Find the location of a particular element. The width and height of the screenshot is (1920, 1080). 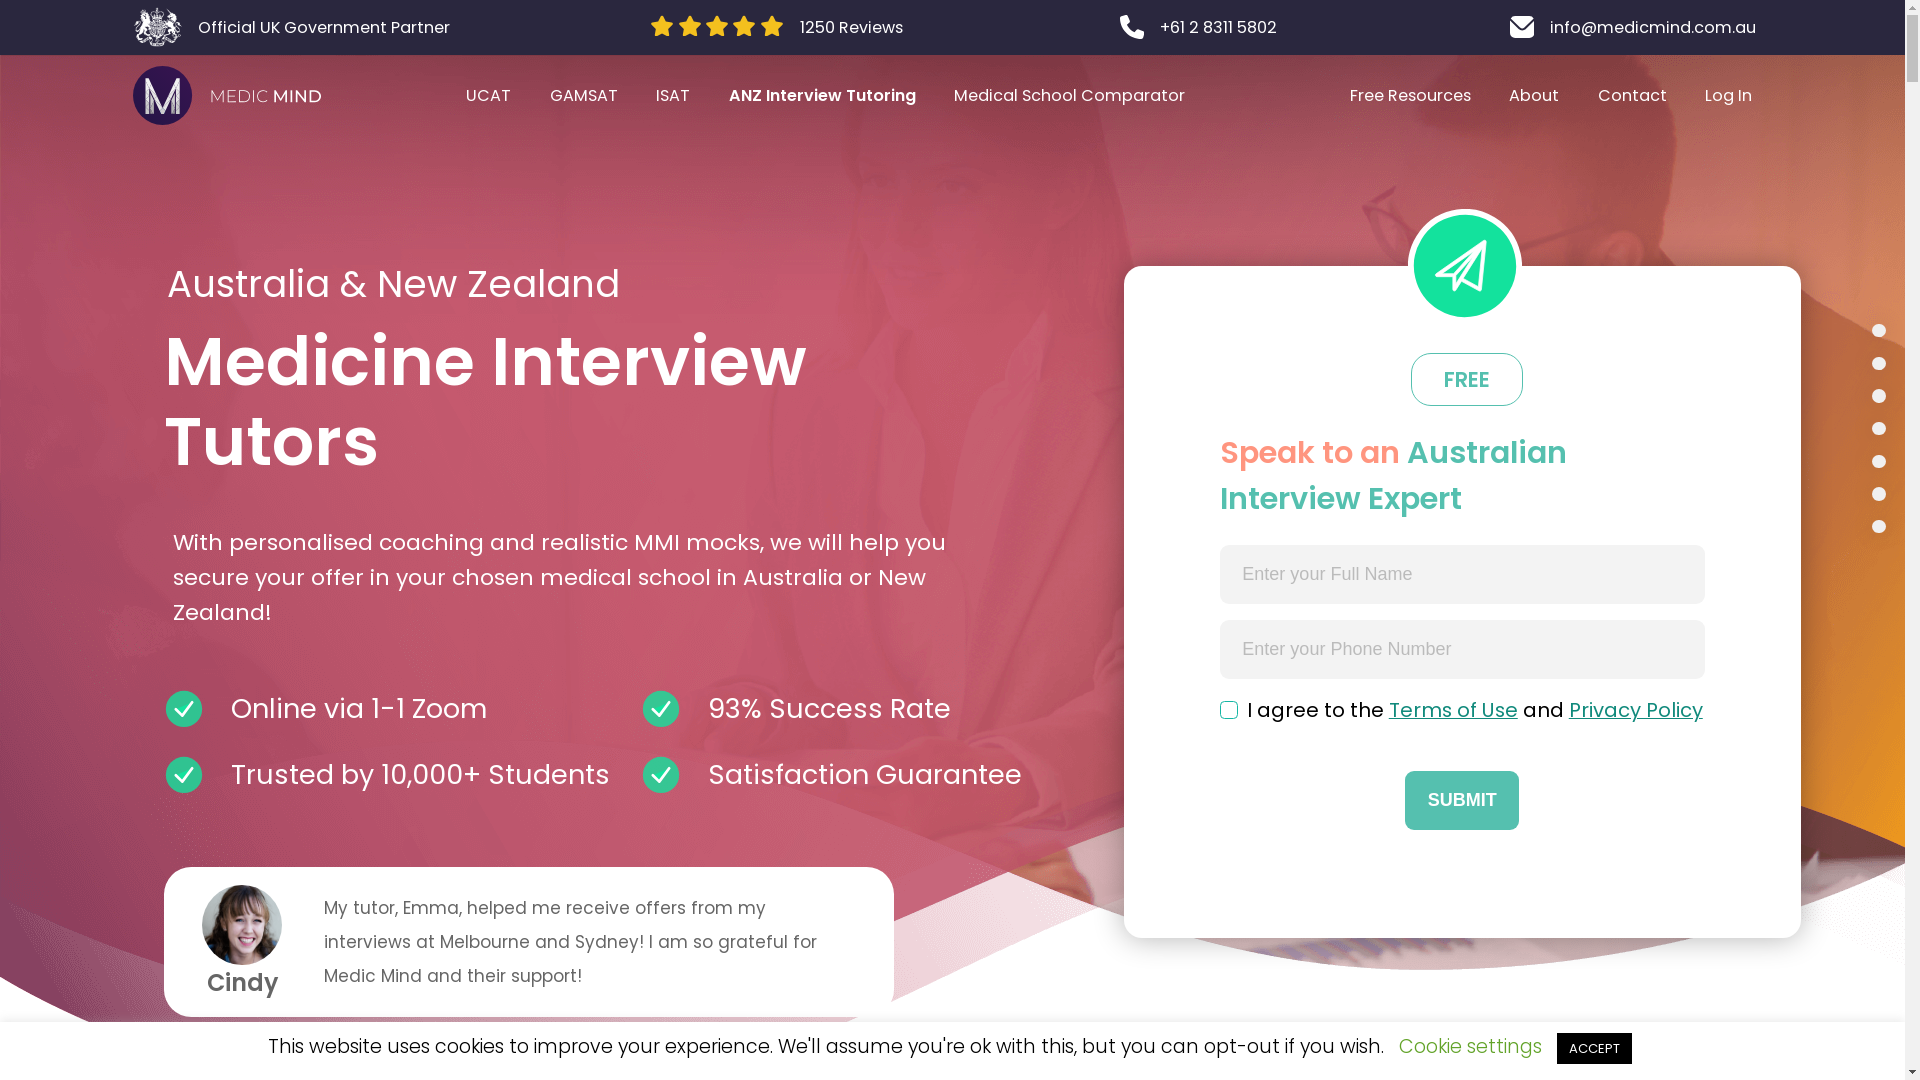

ANZ Interview Tutoring is located at coordinates (823, 96).